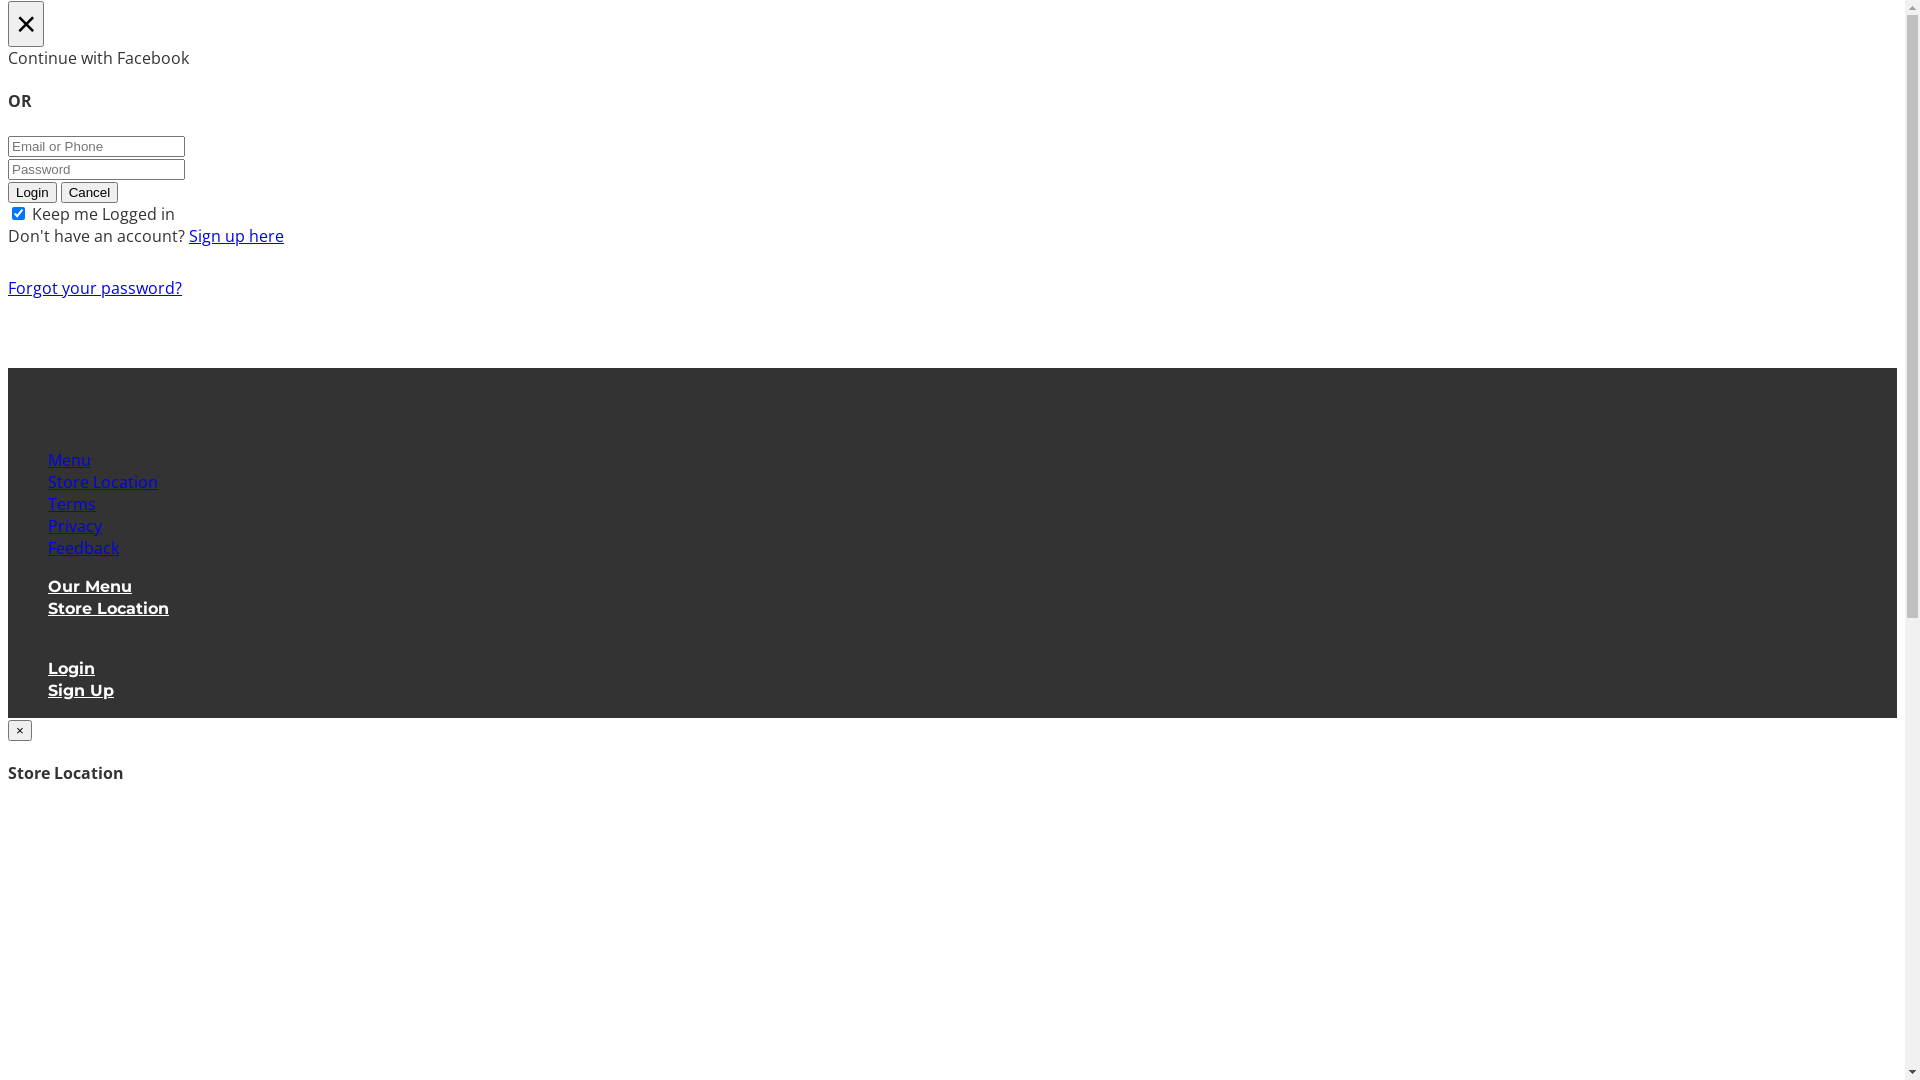 Image resolution: width=1920 pixels, height=1080 pixels. Describe the element at coordinates (75, 526) in the screenshot. I see `Privacy` at that location.